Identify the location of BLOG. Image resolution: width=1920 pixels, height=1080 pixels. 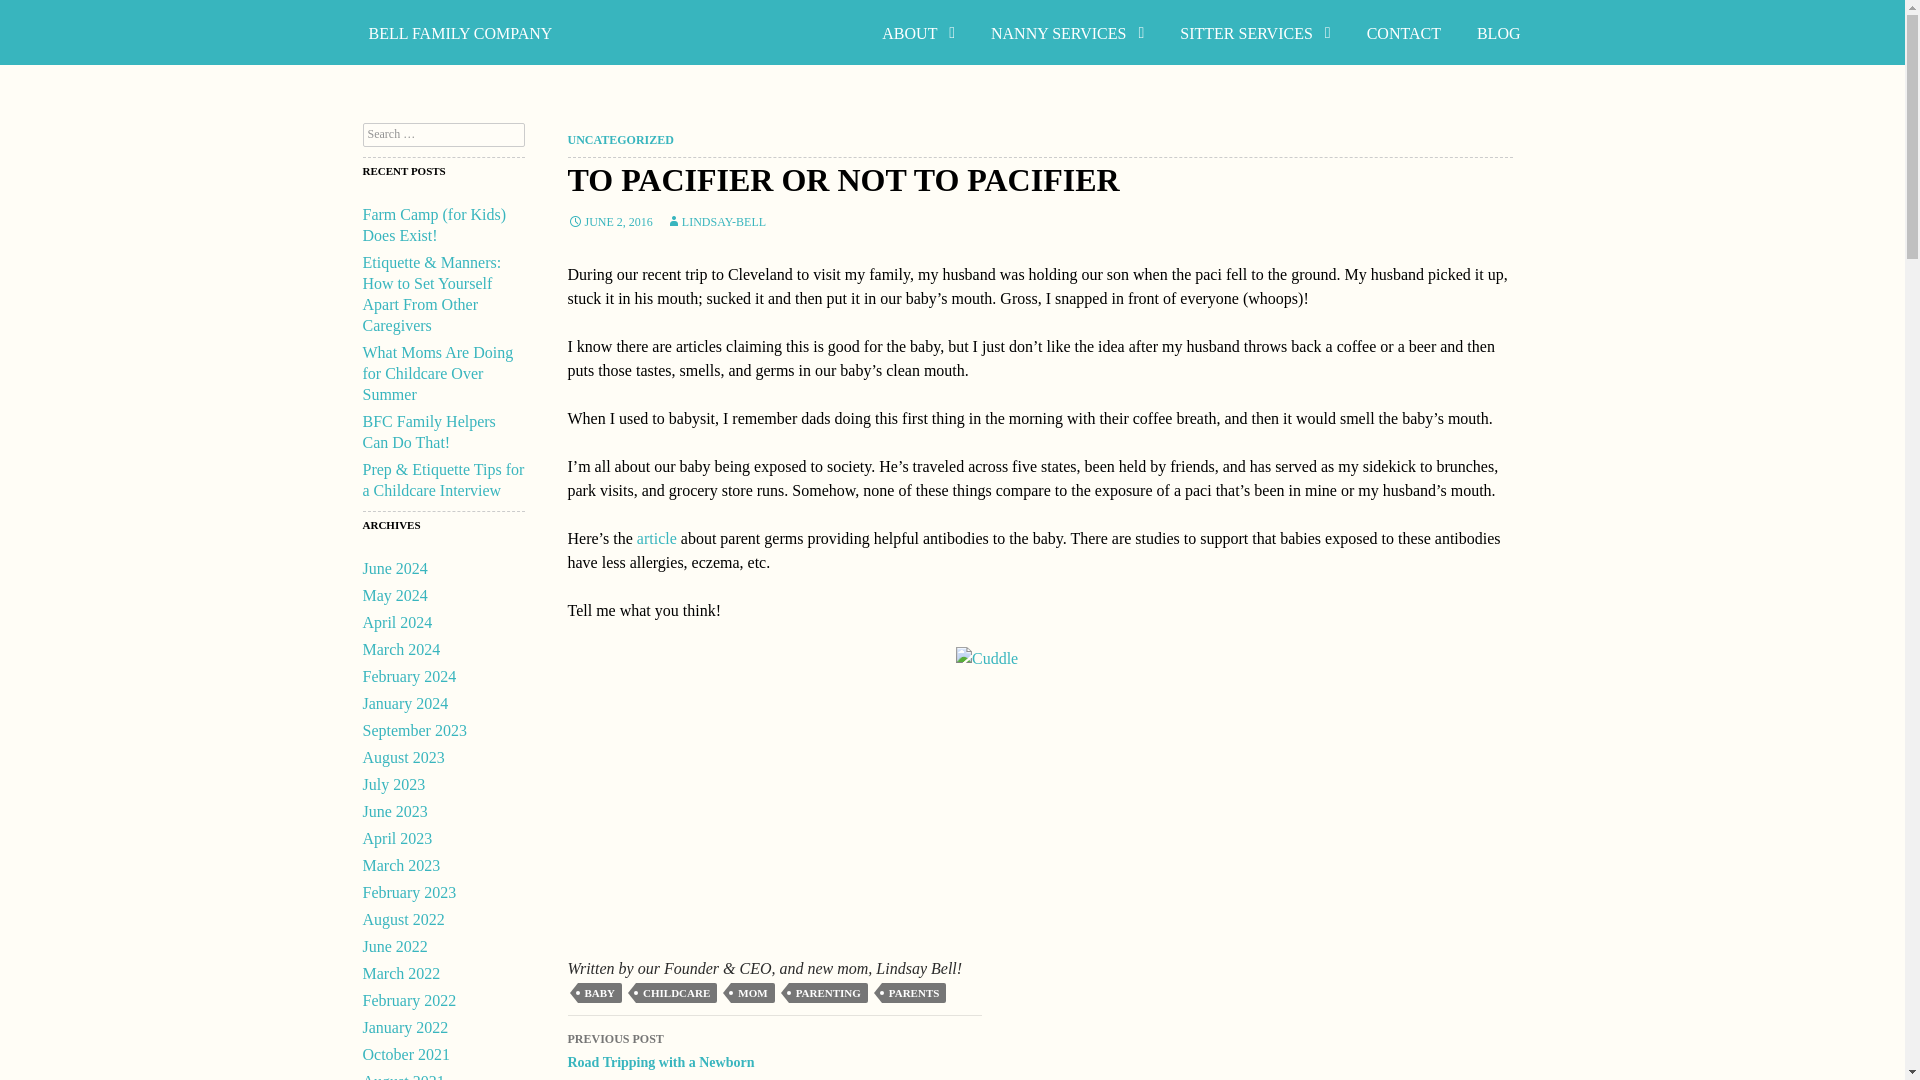
(1499, 33).